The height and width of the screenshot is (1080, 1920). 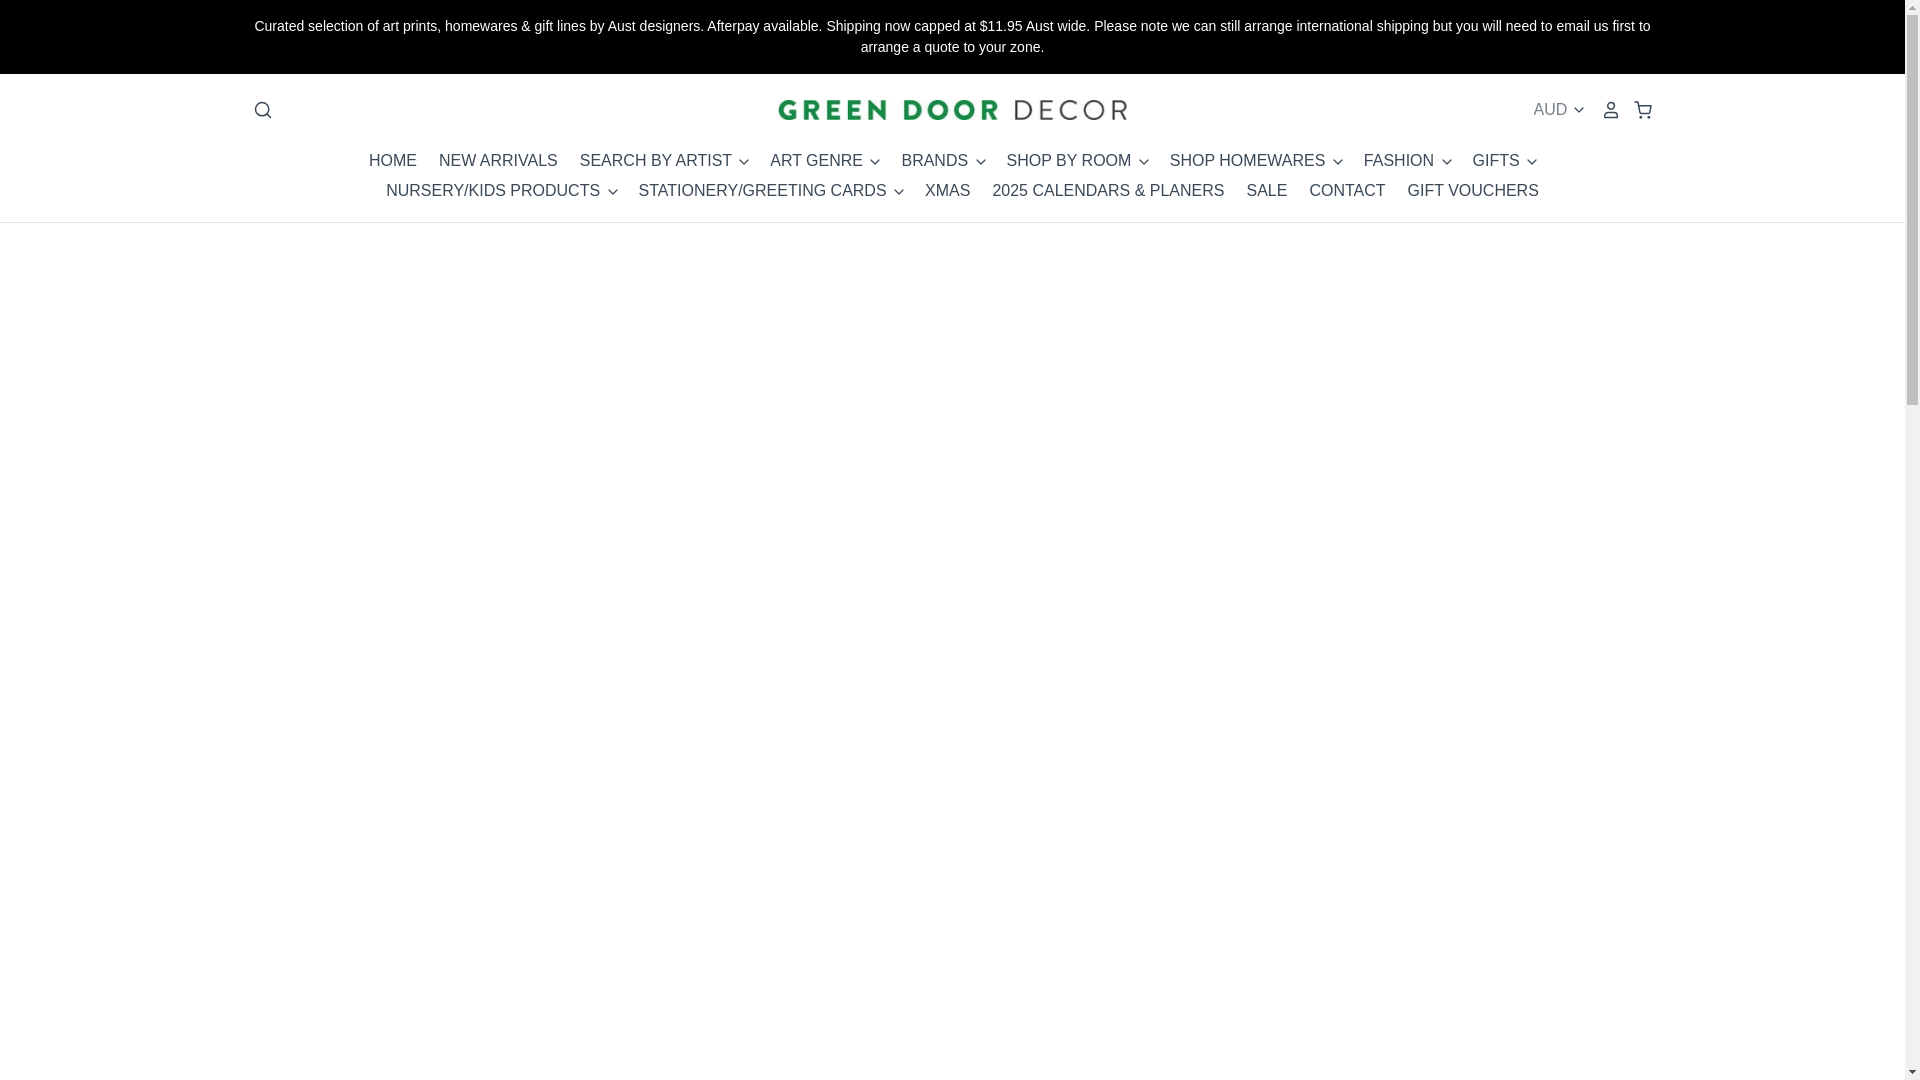 I want to click on Chevron down Icon, so click(x=1144, y=162).